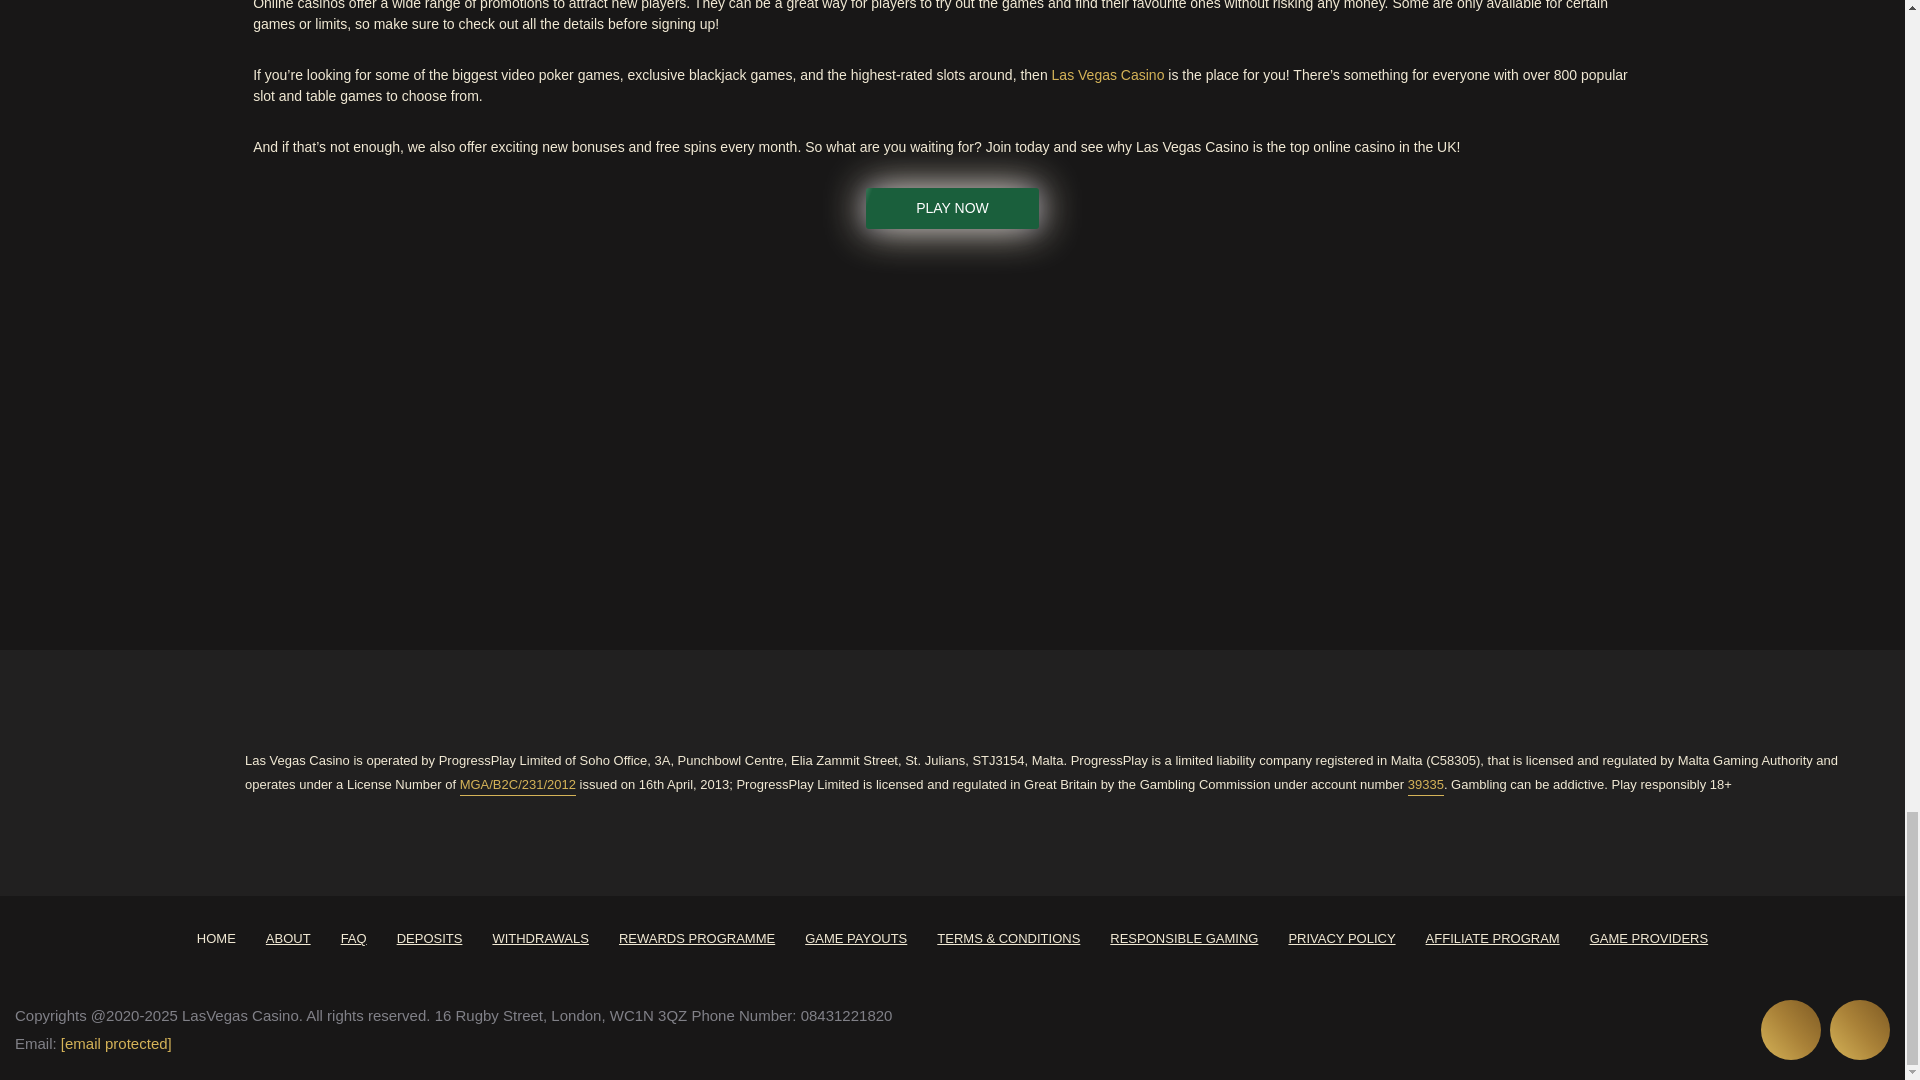  Describe the element at coordinates (1462, 432) in the screenshot. I see `client logos` at that location.